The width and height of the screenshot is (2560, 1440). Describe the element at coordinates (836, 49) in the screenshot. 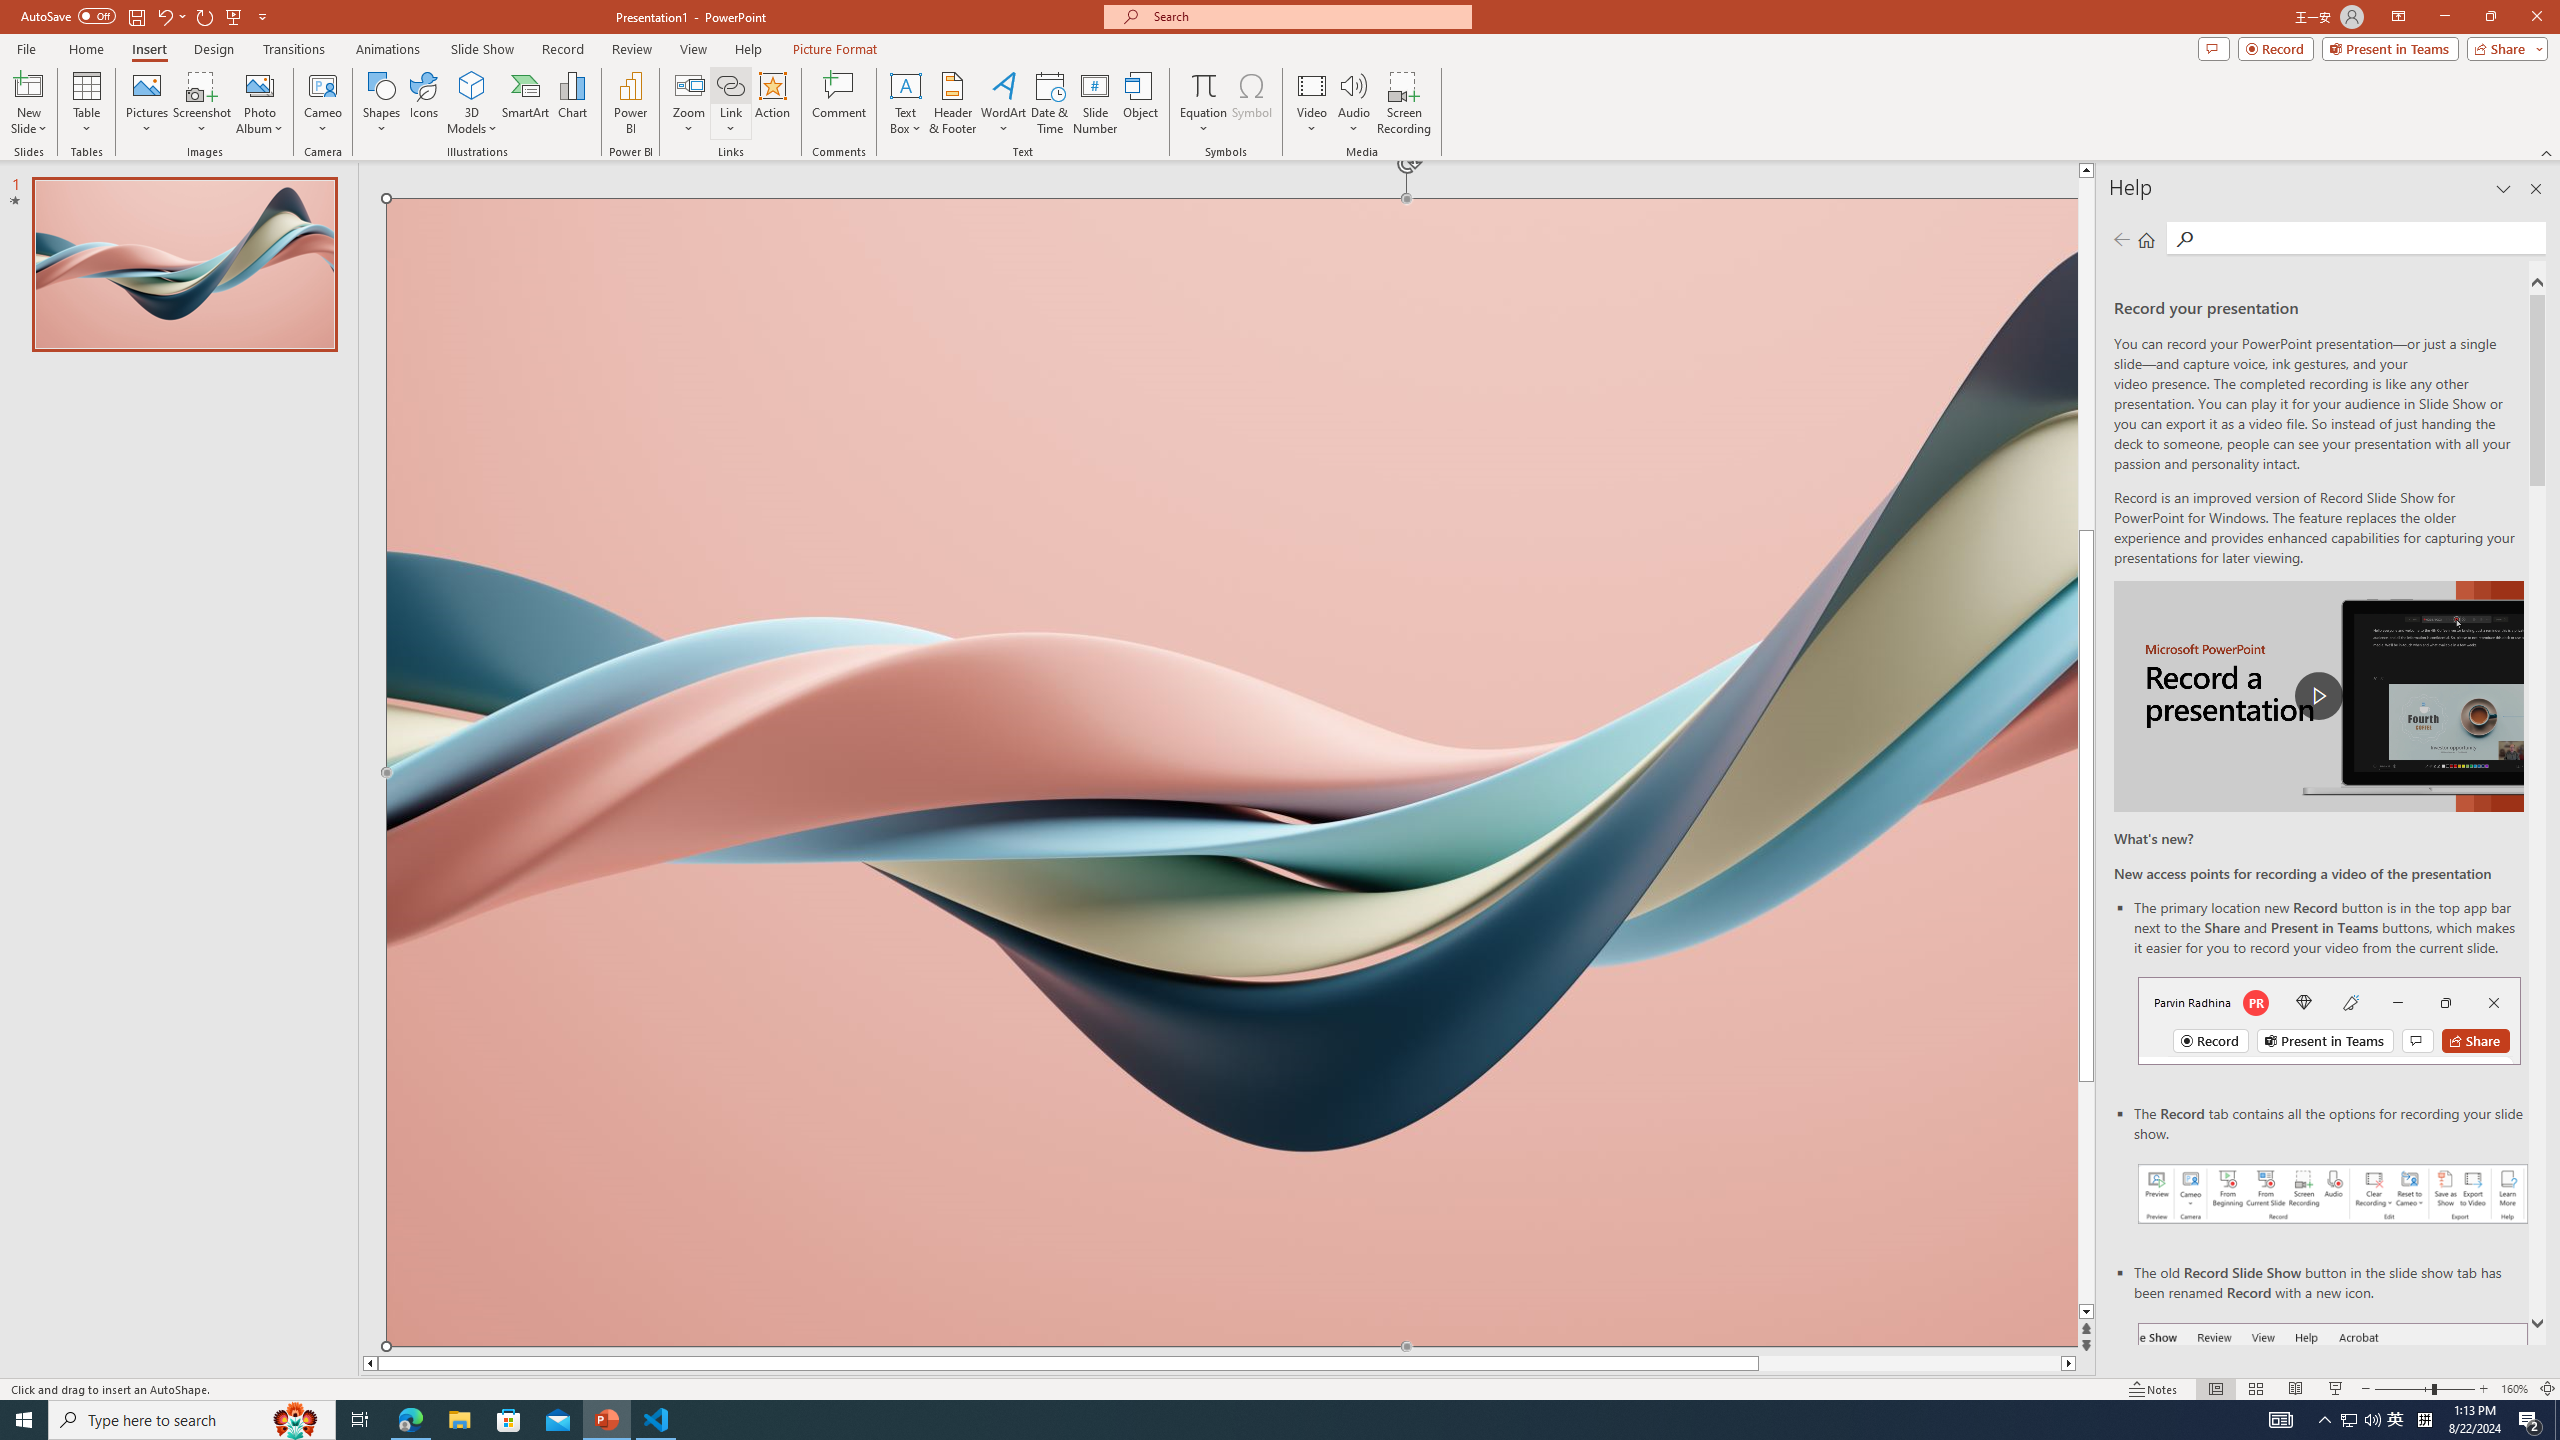

I see `Picture Format` at that location.